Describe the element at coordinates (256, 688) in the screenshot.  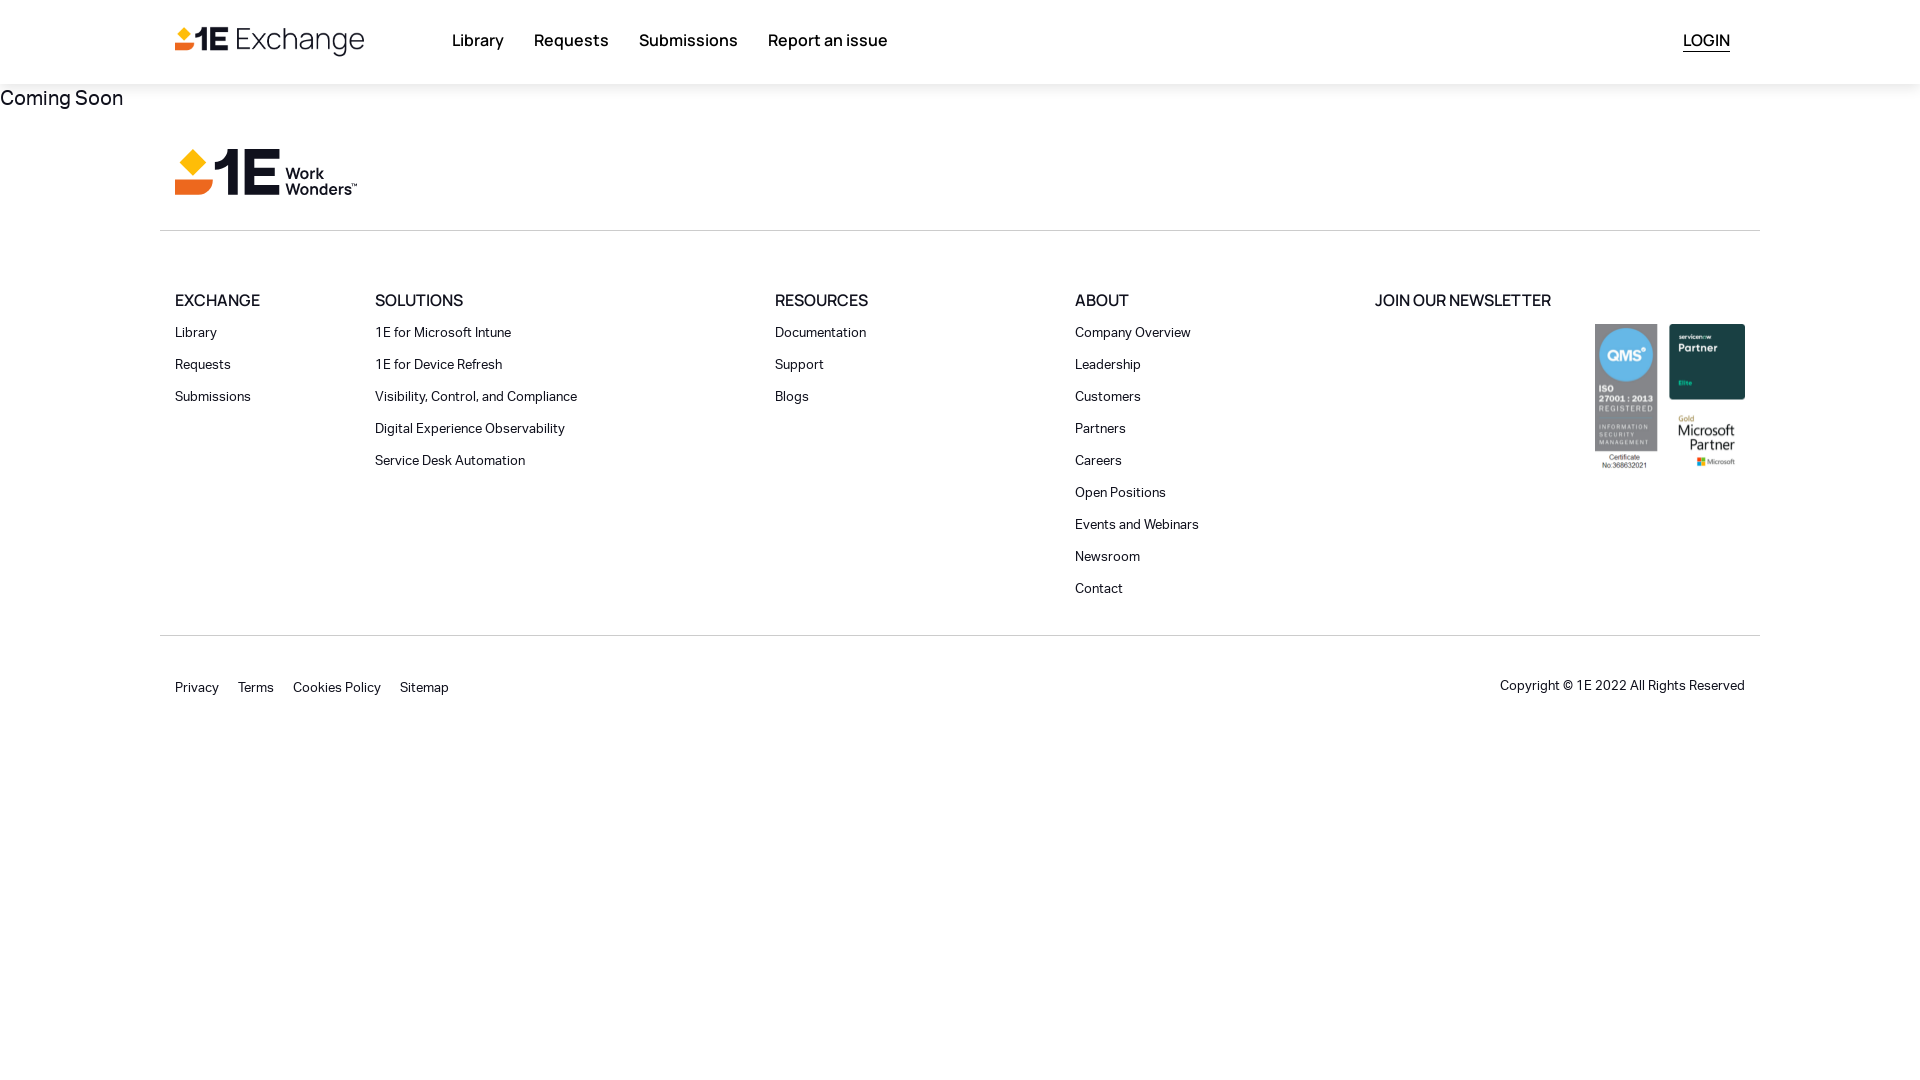
I see `Terms` at that location.